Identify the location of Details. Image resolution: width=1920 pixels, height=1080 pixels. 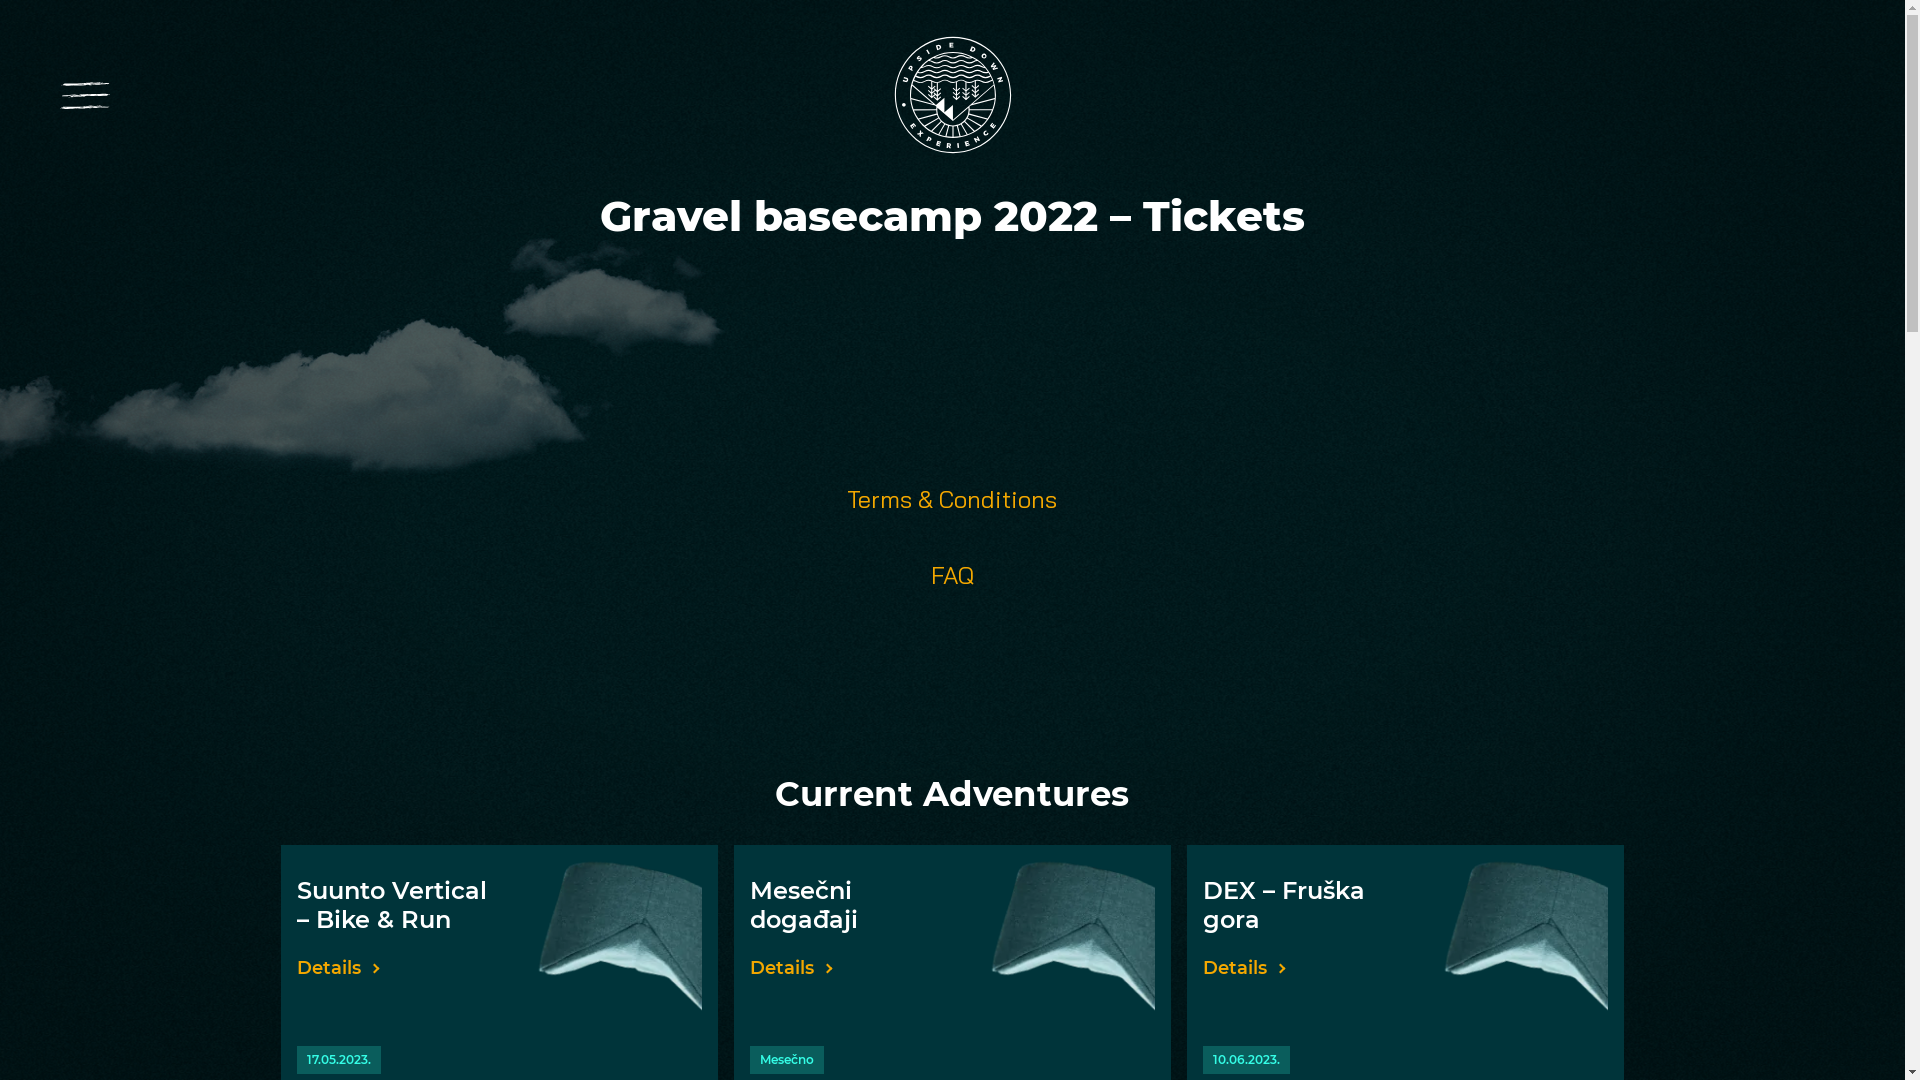
(792, 968).